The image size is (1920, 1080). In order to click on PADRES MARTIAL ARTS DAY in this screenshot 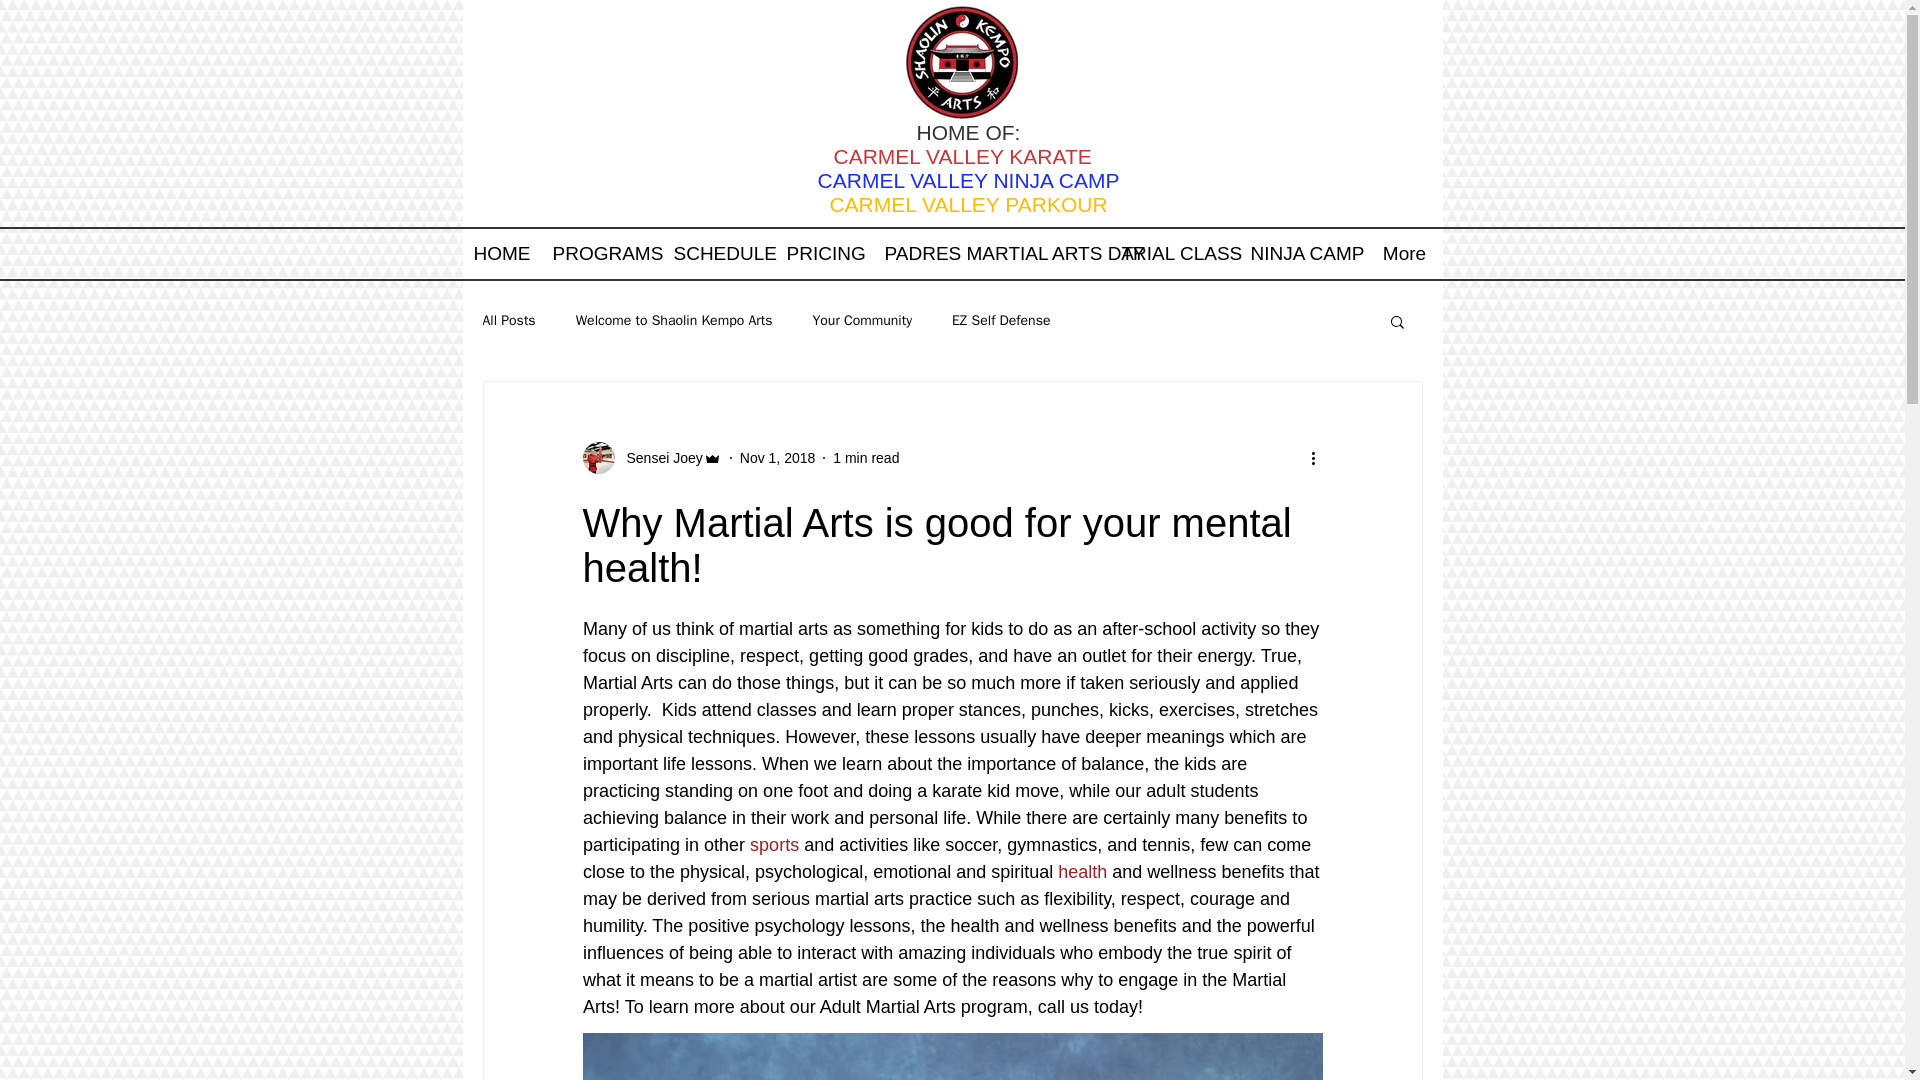, I will do `click(992, 254)`.